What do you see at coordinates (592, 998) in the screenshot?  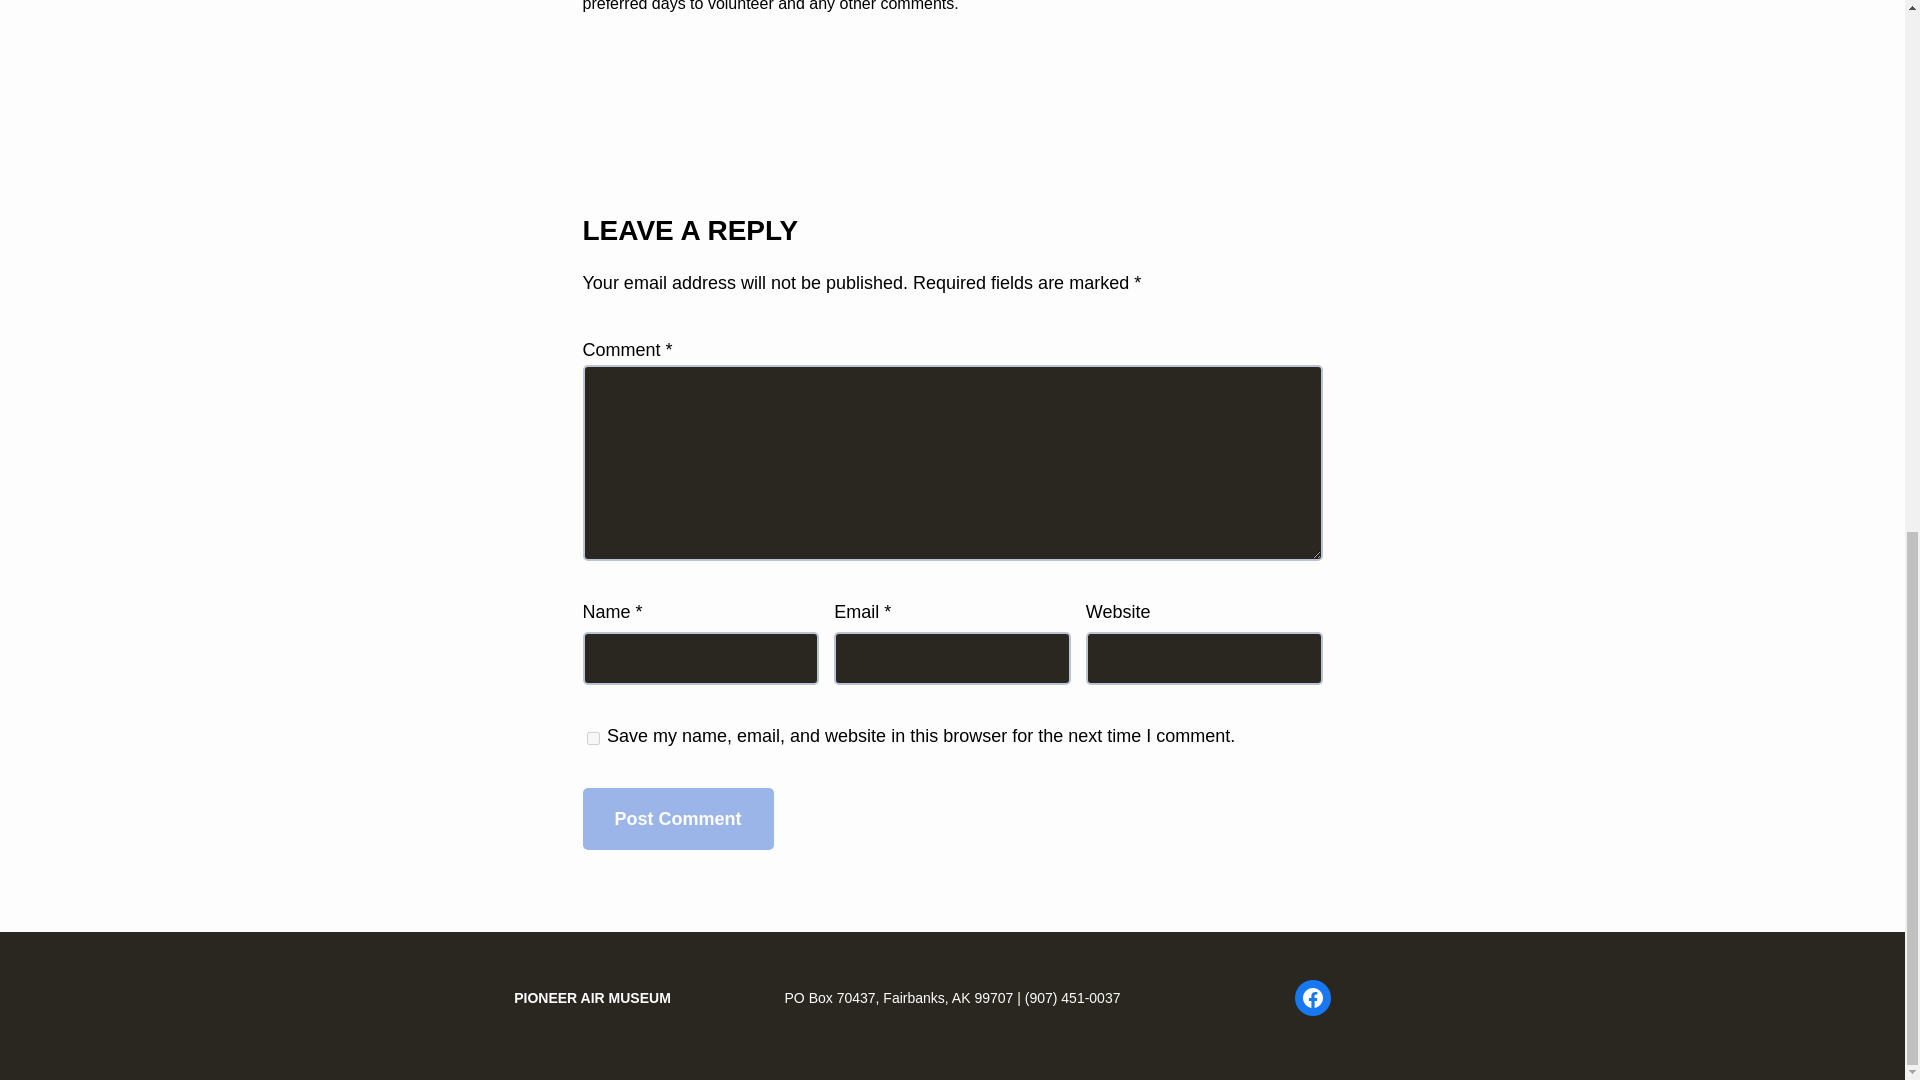 I see `PIONEER AIR MUSEUM` at bounding box center [592, 998].